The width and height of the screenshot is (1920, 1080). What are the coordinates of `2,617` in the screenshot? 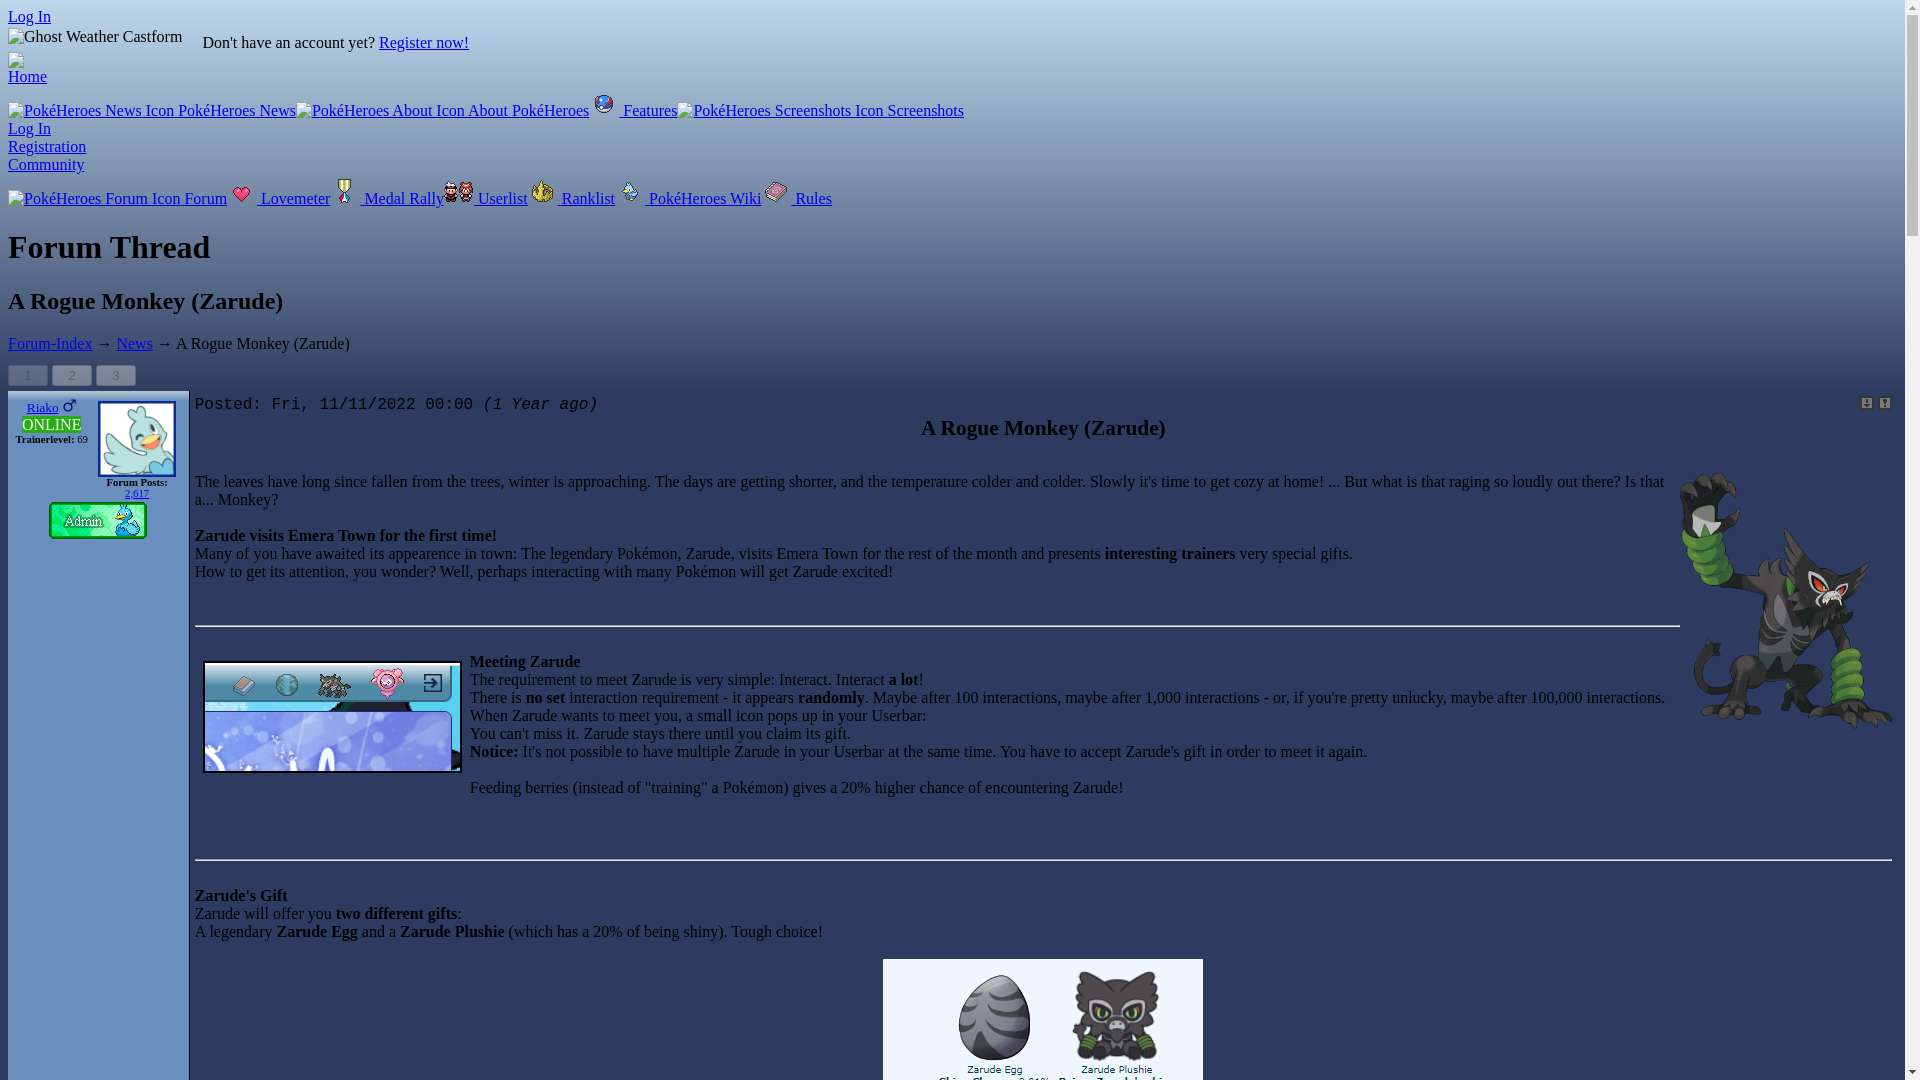 It's located at (136, 493).